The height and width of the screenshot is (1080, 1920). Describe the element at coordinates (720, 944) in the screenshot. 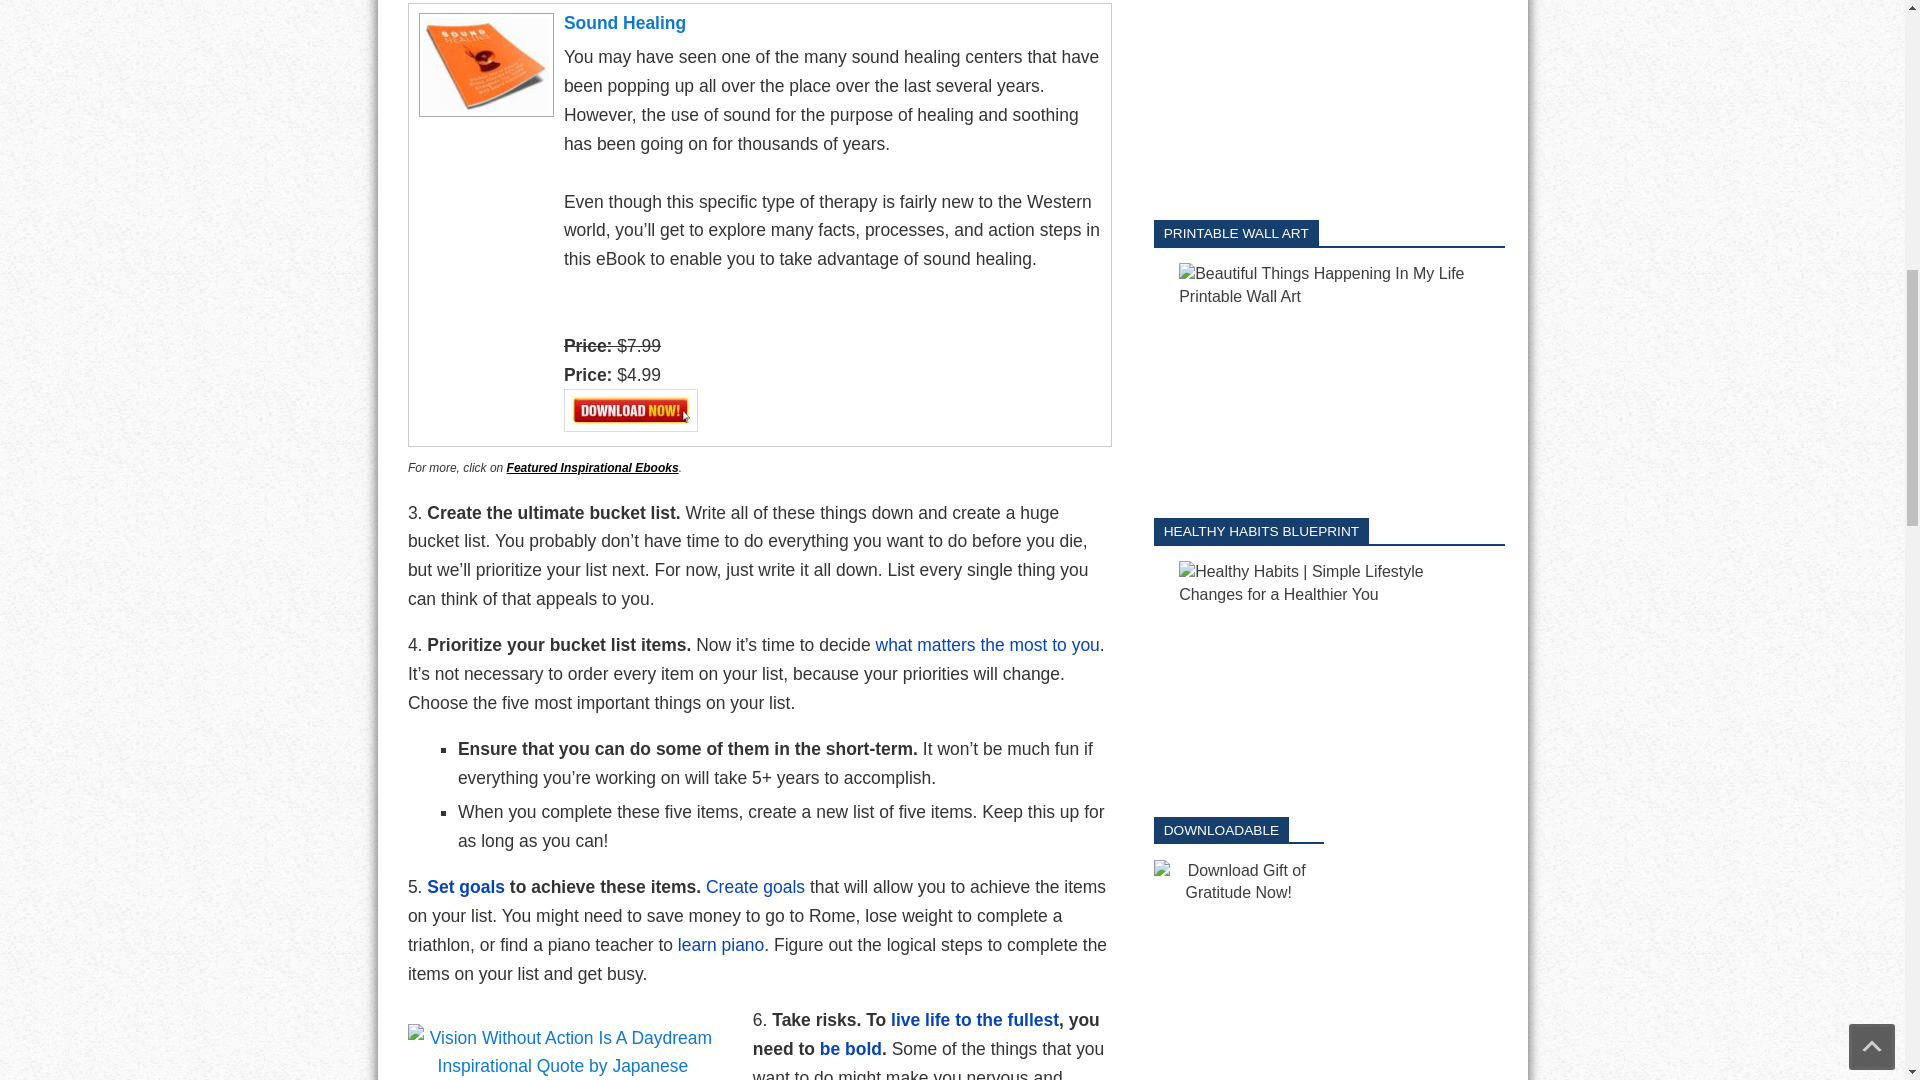

I see `Sound Healing Ebook` at that location.